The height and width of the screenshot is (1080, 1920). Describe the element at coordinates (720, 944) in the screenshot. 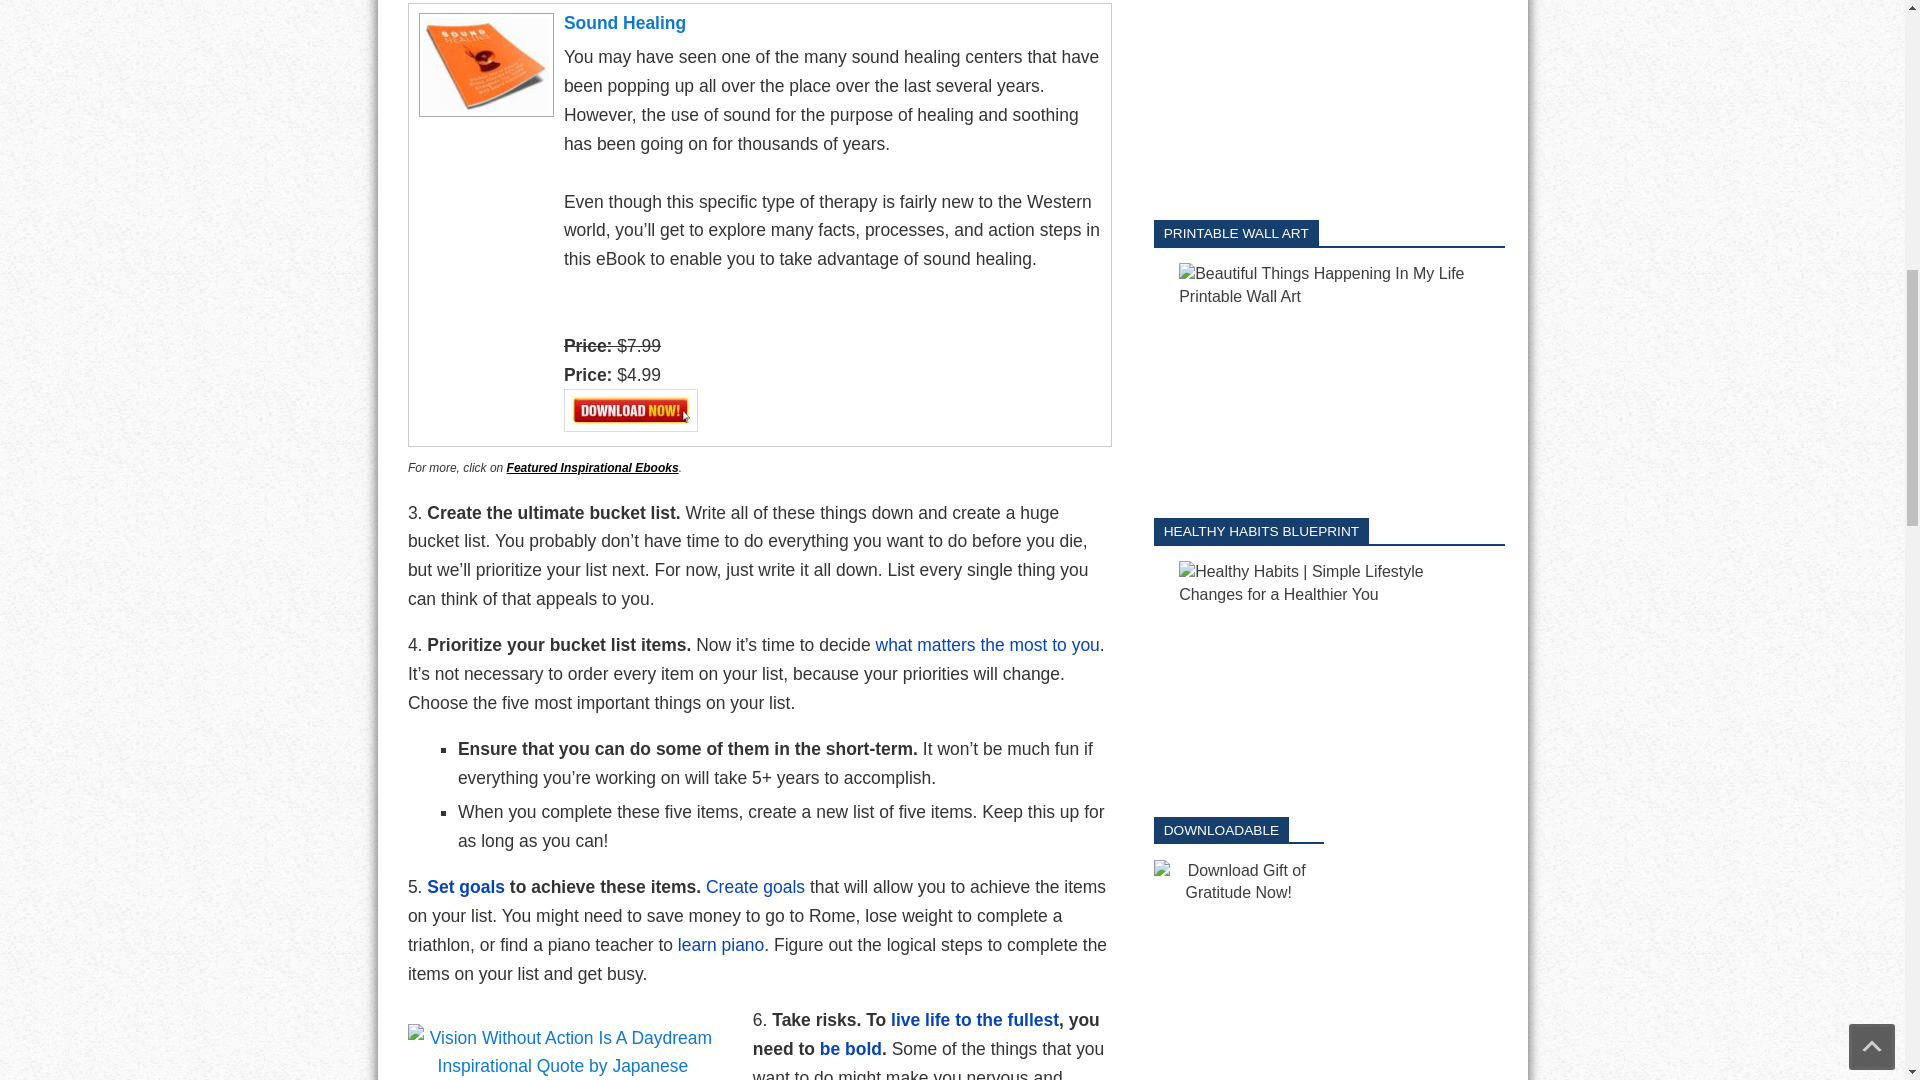

I see `Sound Healing Ebook` at that location.